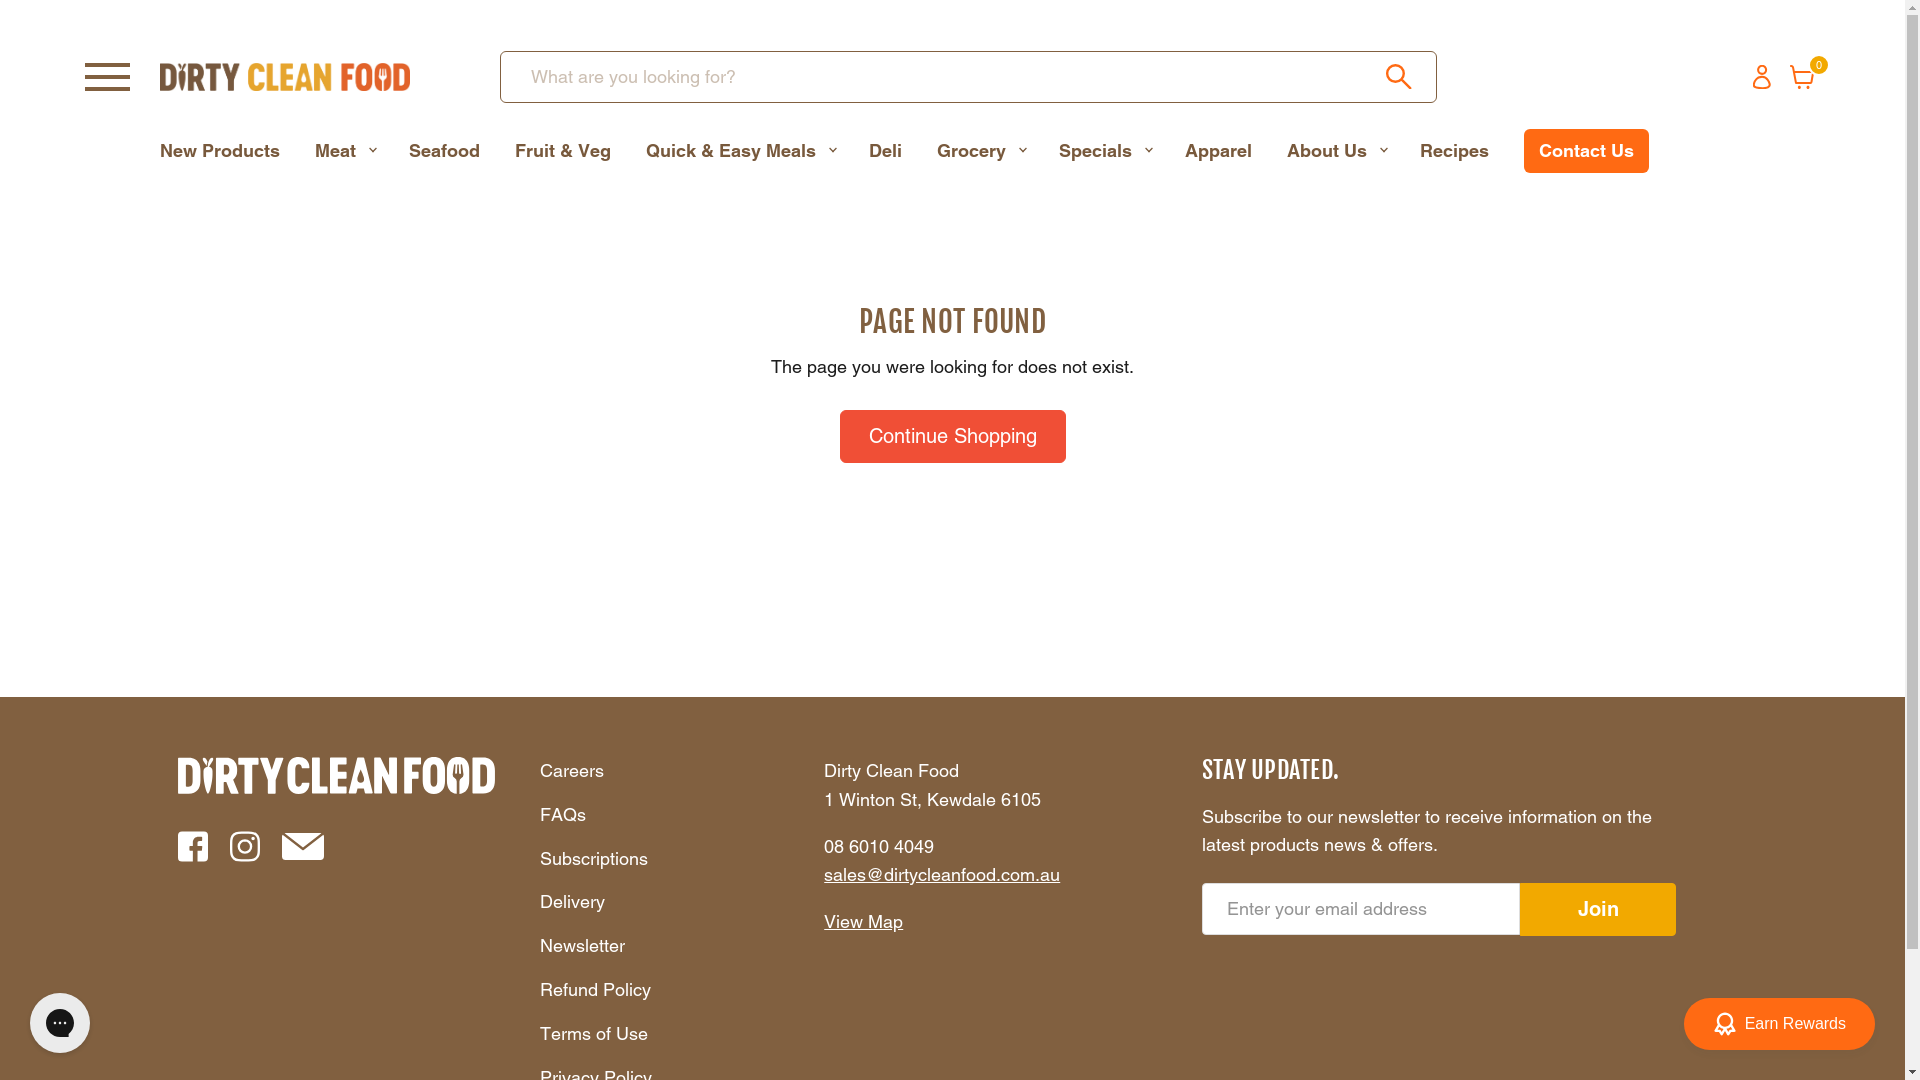 The image size is (1920, 1080). What do you see at coordinates (1218, 151) in the screenshot?
I see `Apparel` at bounding box center [1218, 151].